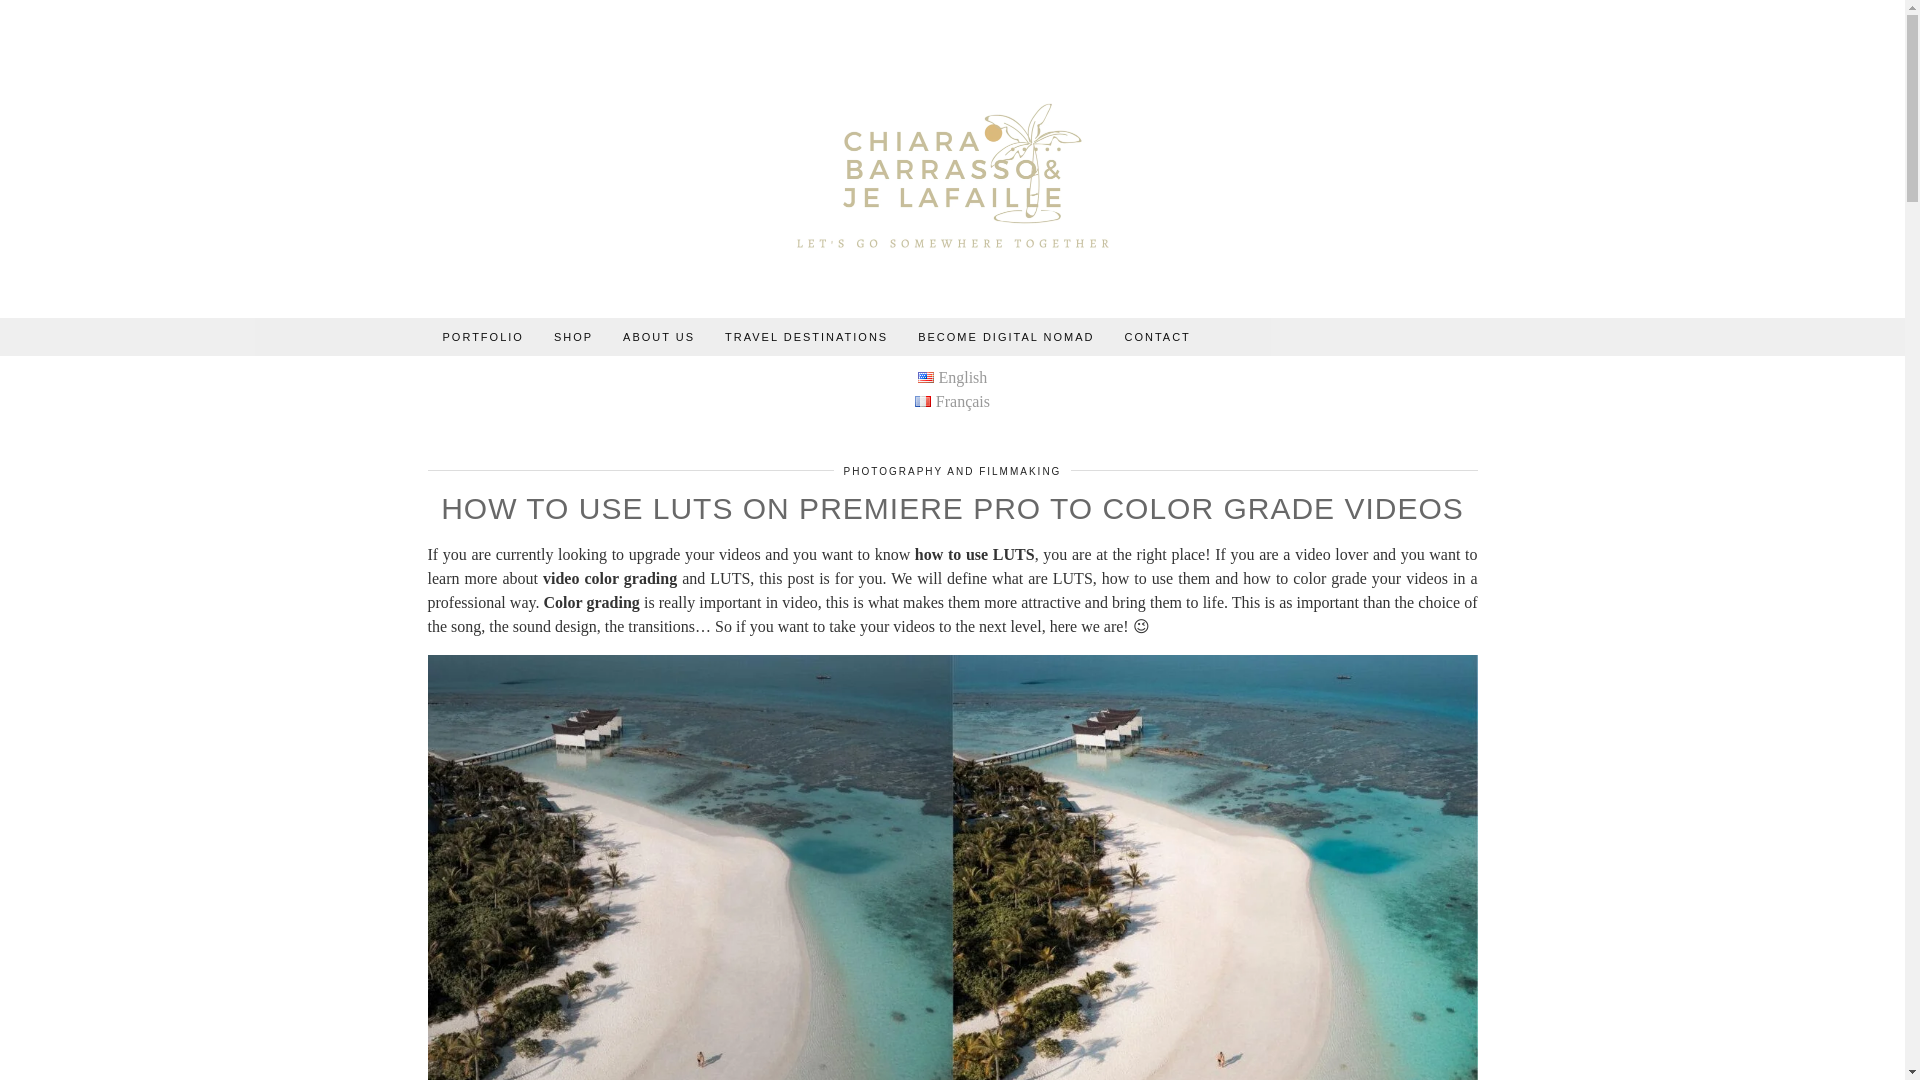 The image size is (1920, 1080). What do you see at coordinates (659, 336) in the screenshot?
I see `ABOUT US` at bounding box center [659, 336].